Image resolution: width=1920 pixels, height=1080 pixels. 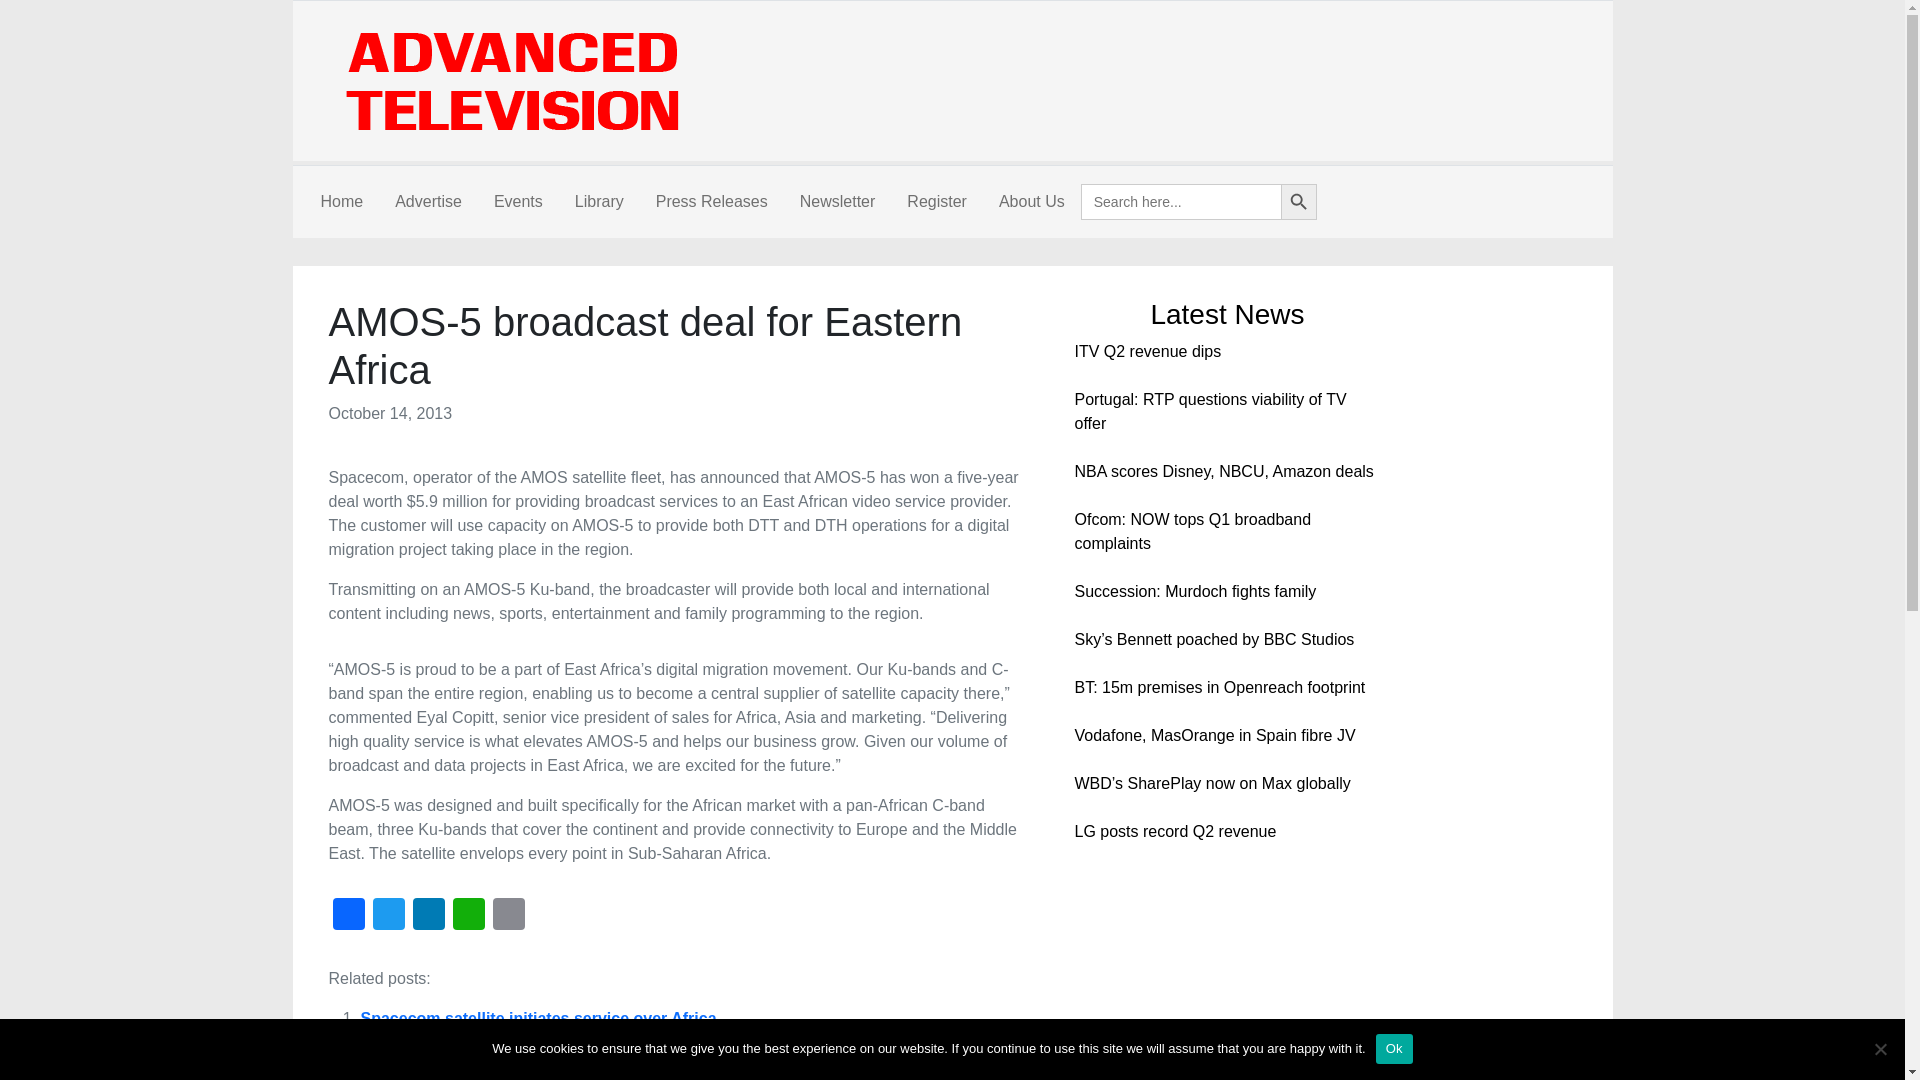 I want to click on LG posts record Q2 revenue, so click(x=1174, y=831).